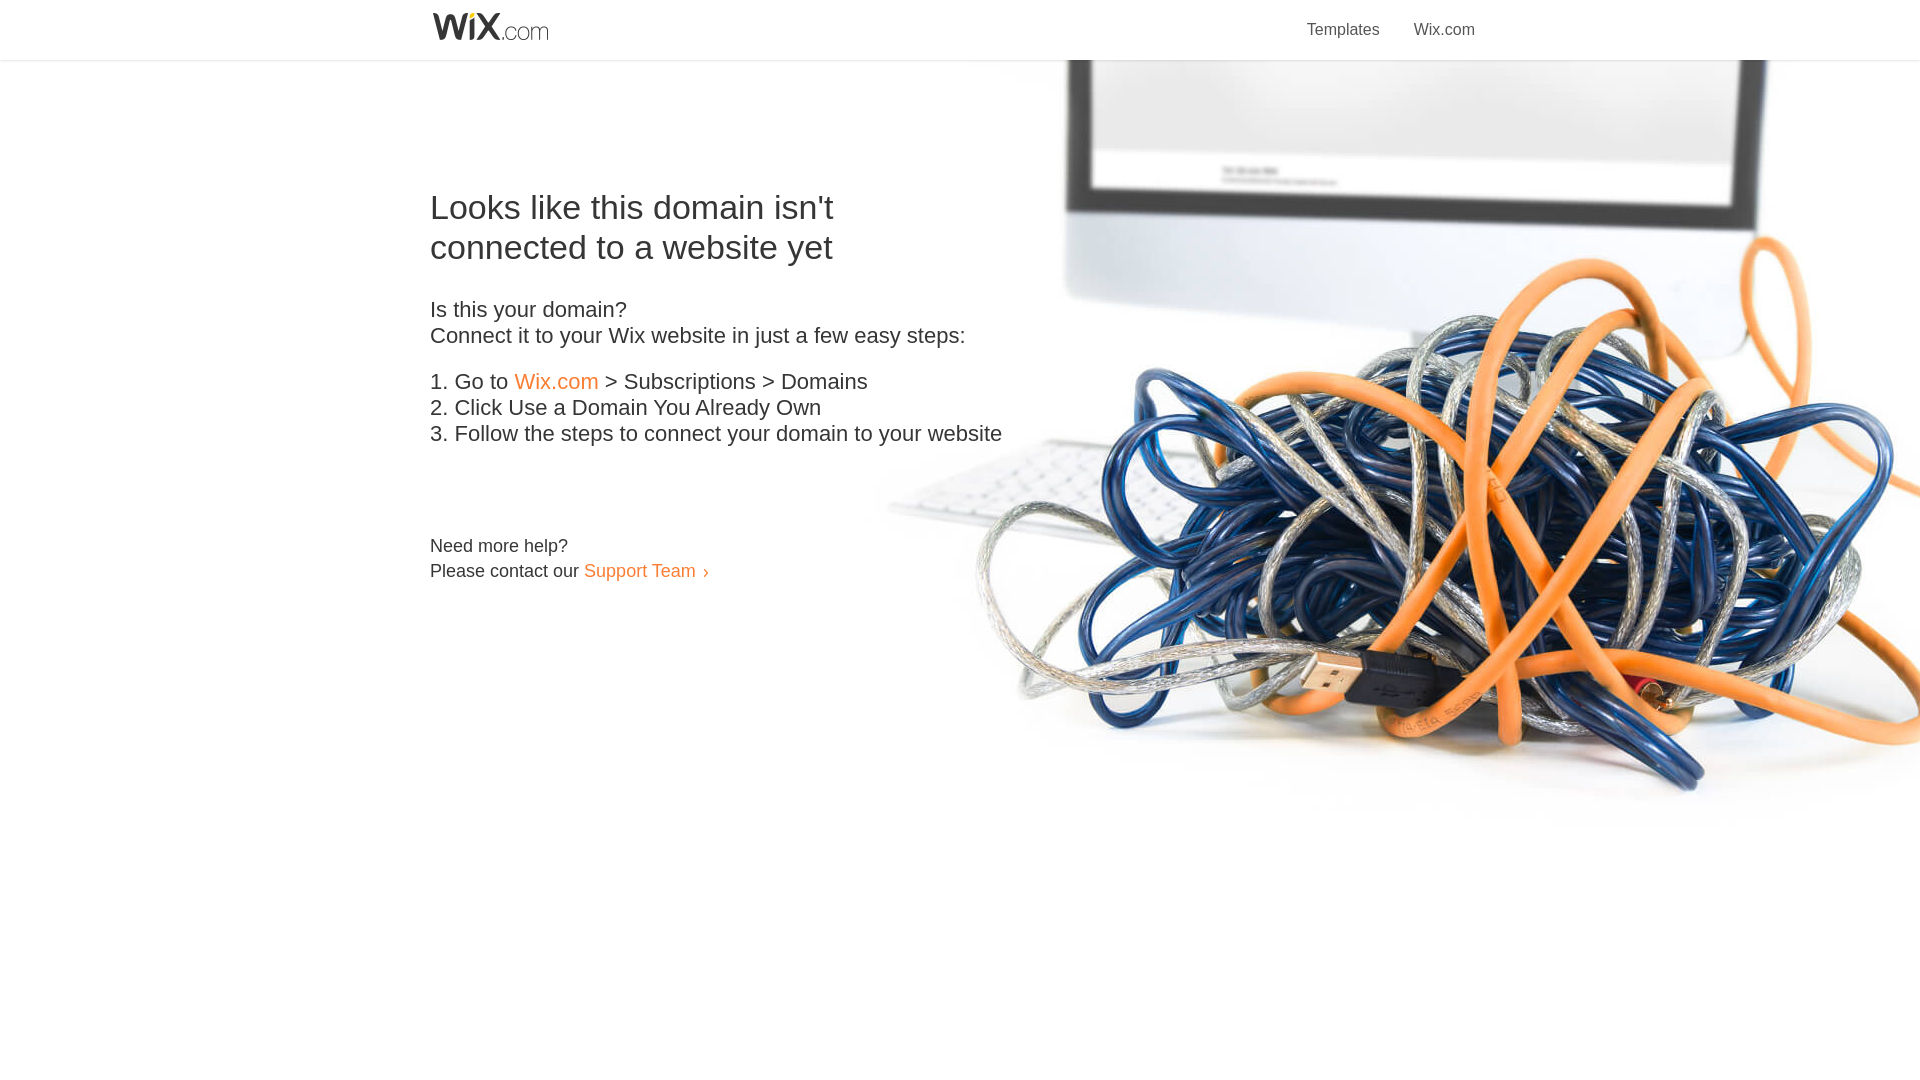 The height and width of the screenshot is (1080, 1920). I want to click on Support Team, so click(639, 570).